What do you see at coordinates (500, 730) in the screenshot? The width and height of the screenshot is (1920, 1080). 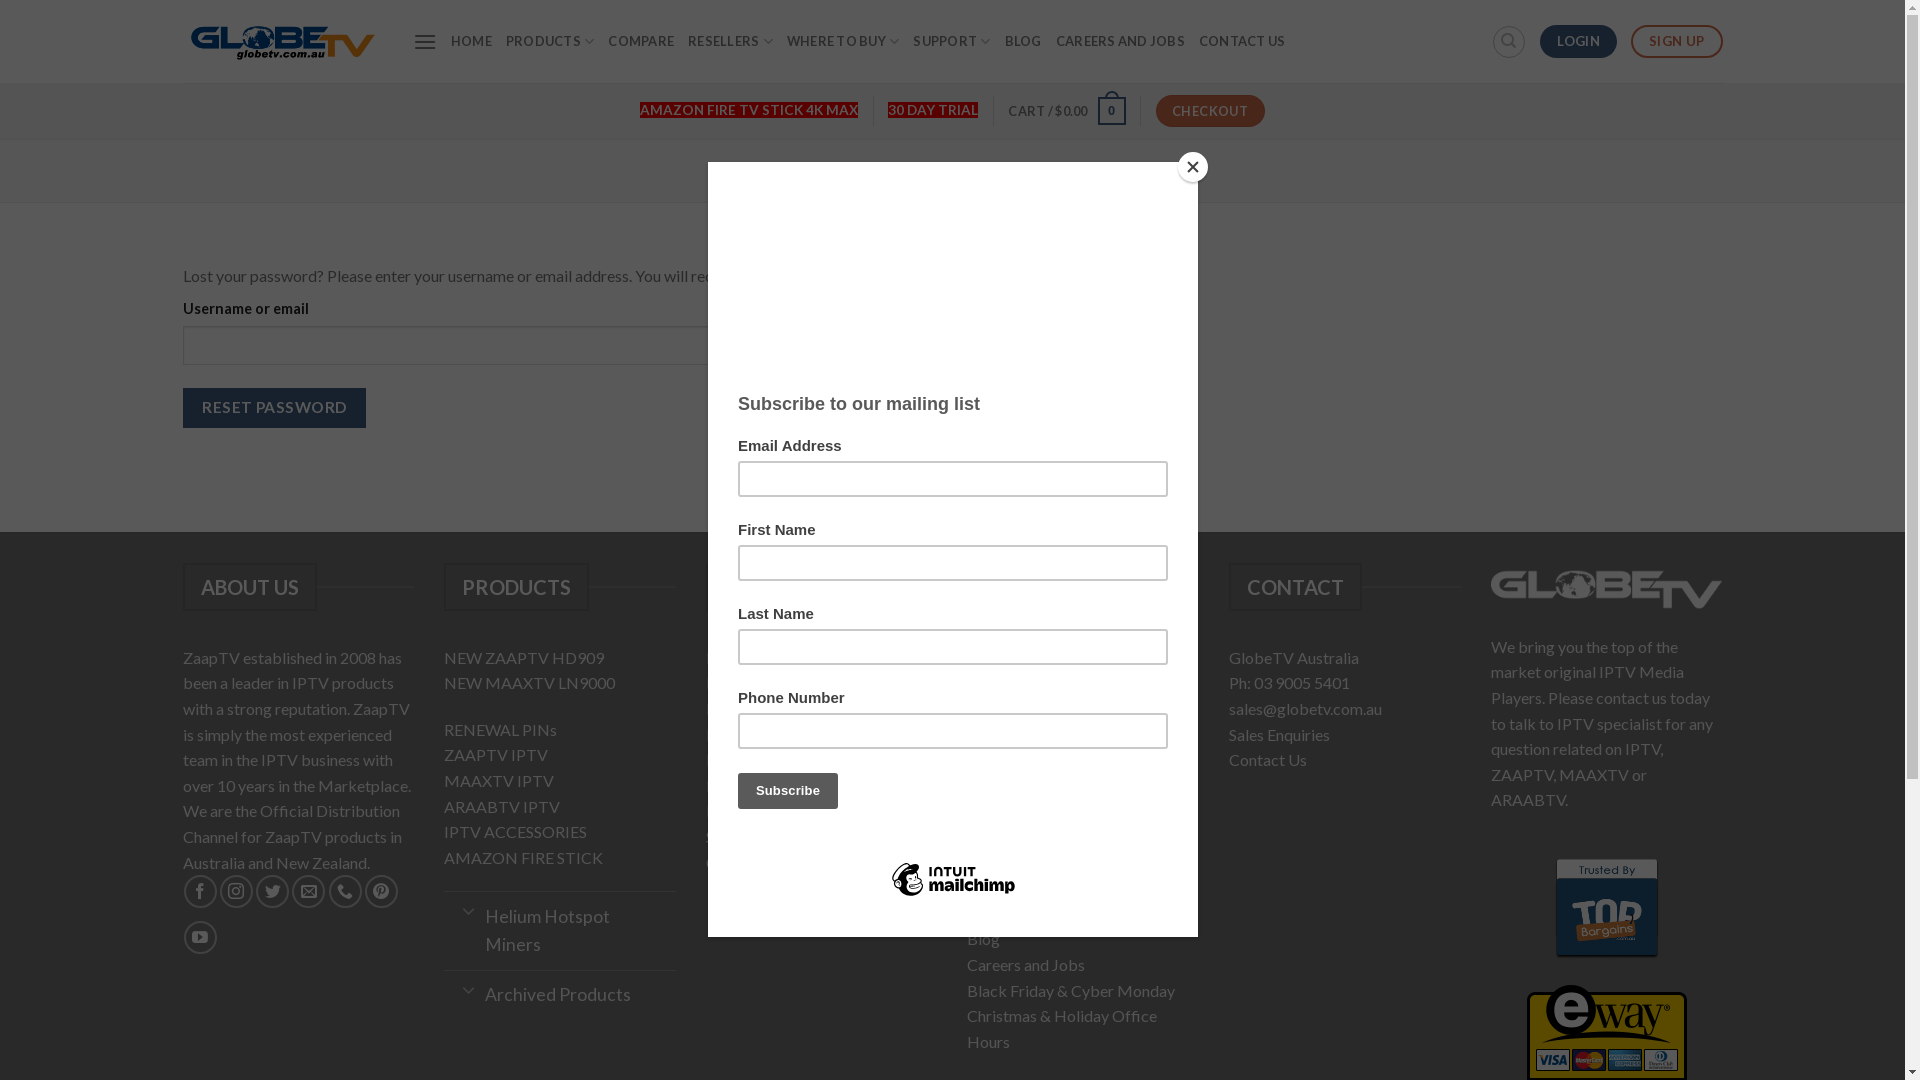 I see `RENEWAL PINs` at bounding box center [500, 730].